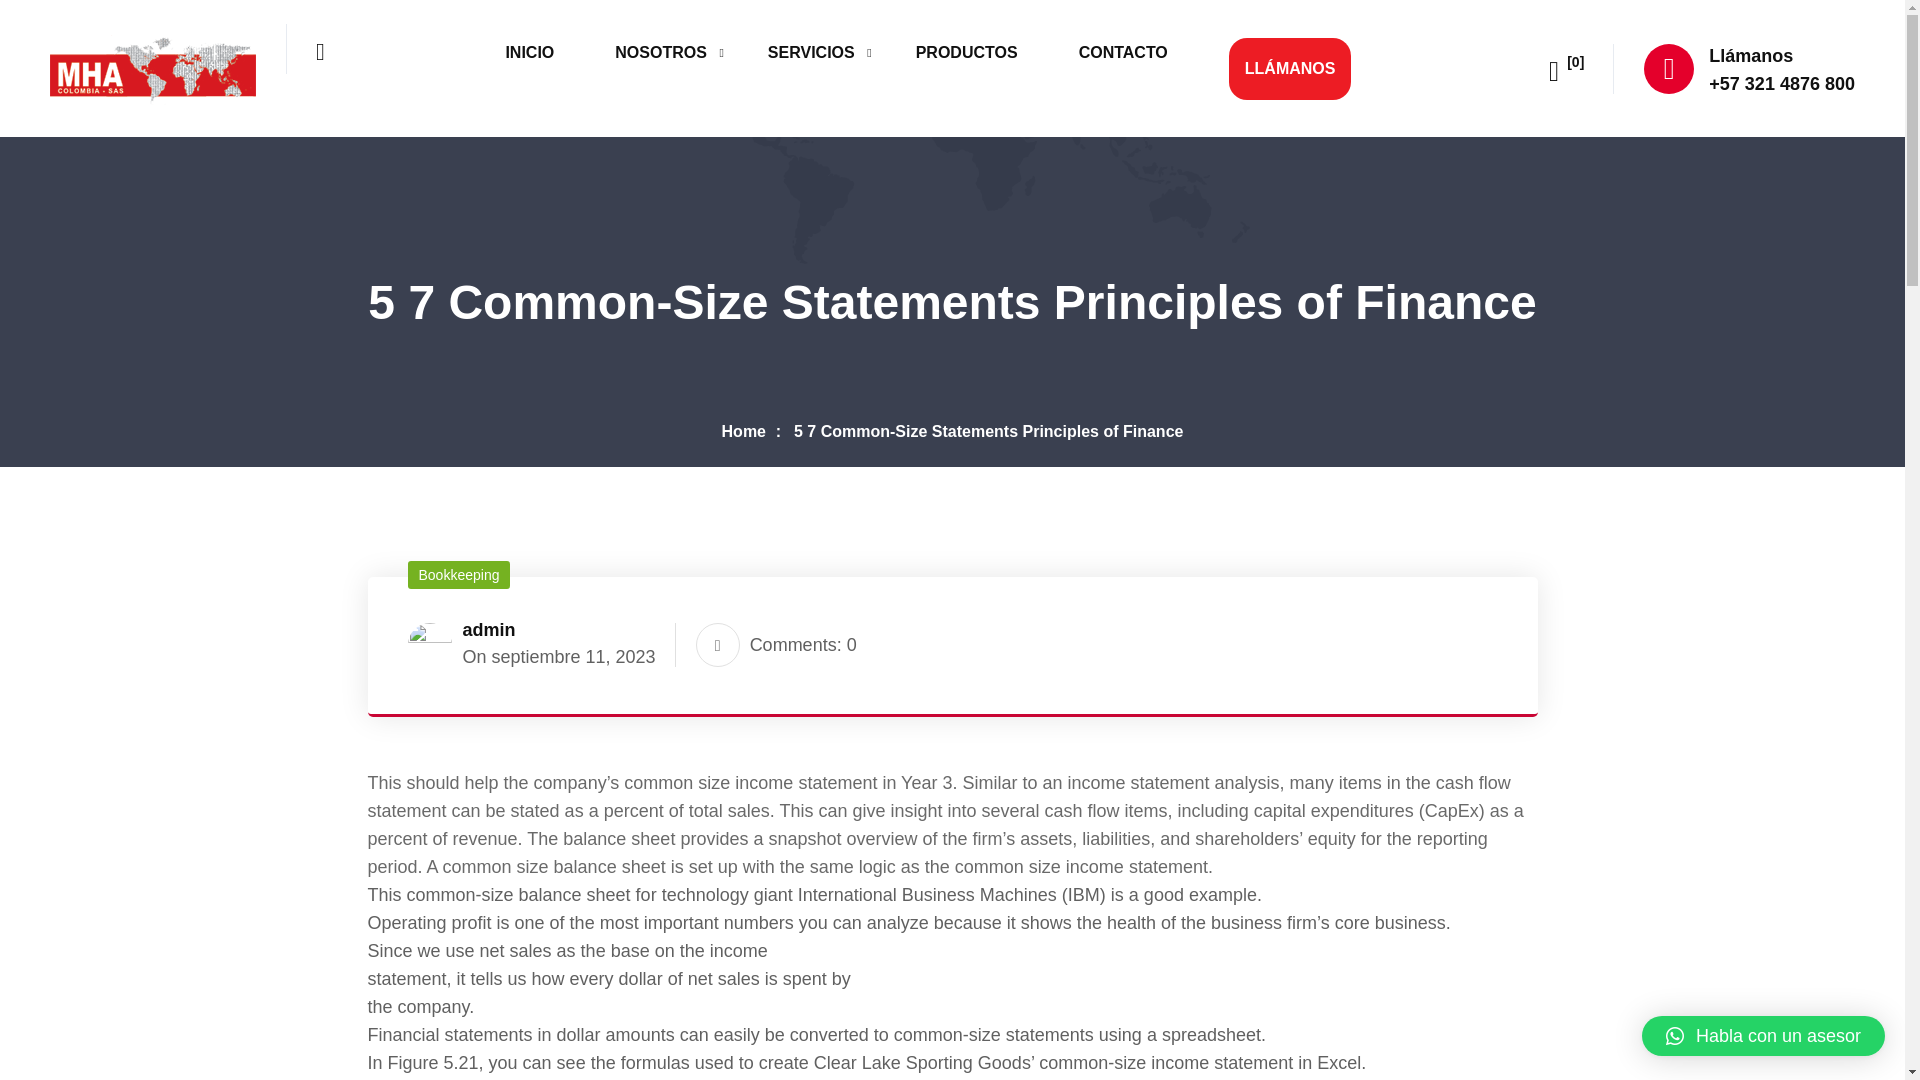 The image size is (1920, 1080). I want to click on Inicio, so click(537, 52).